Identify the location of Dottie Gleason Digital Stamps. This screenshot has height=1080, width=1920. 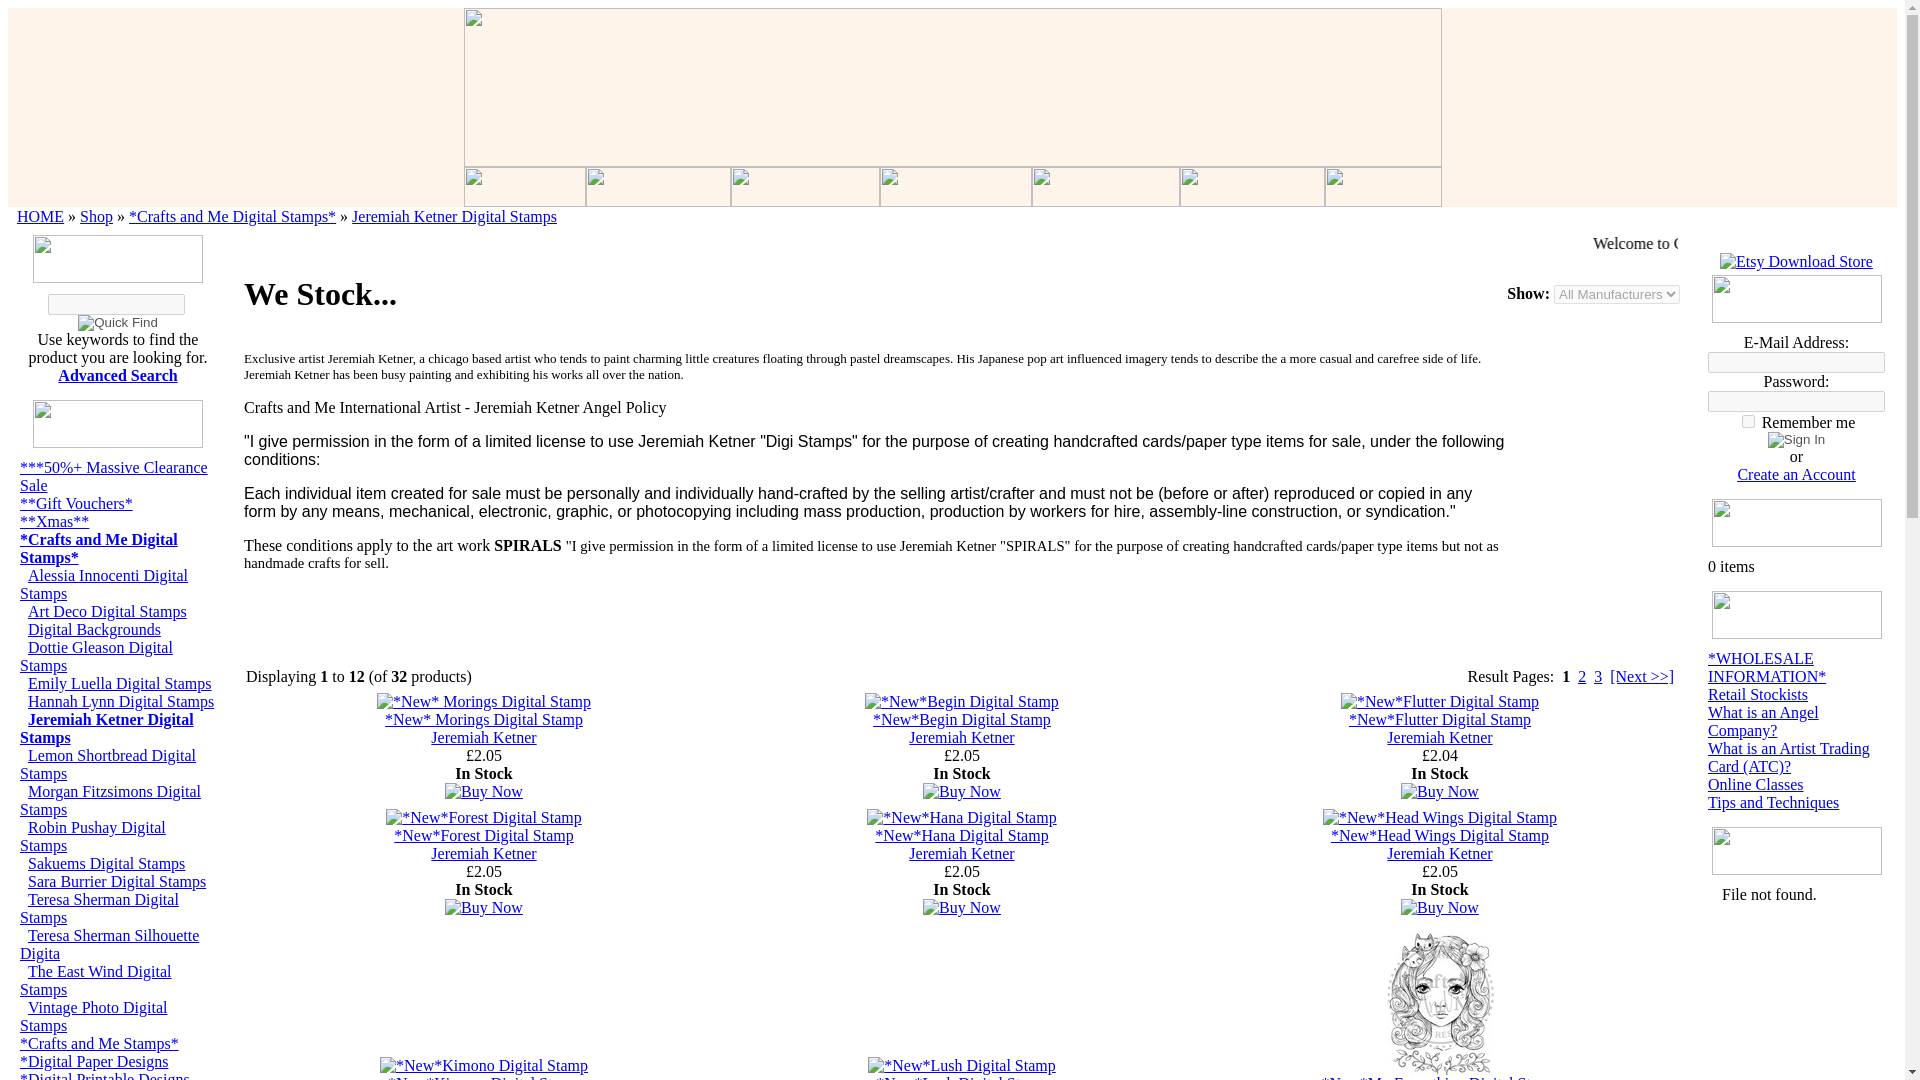
(96, 656).